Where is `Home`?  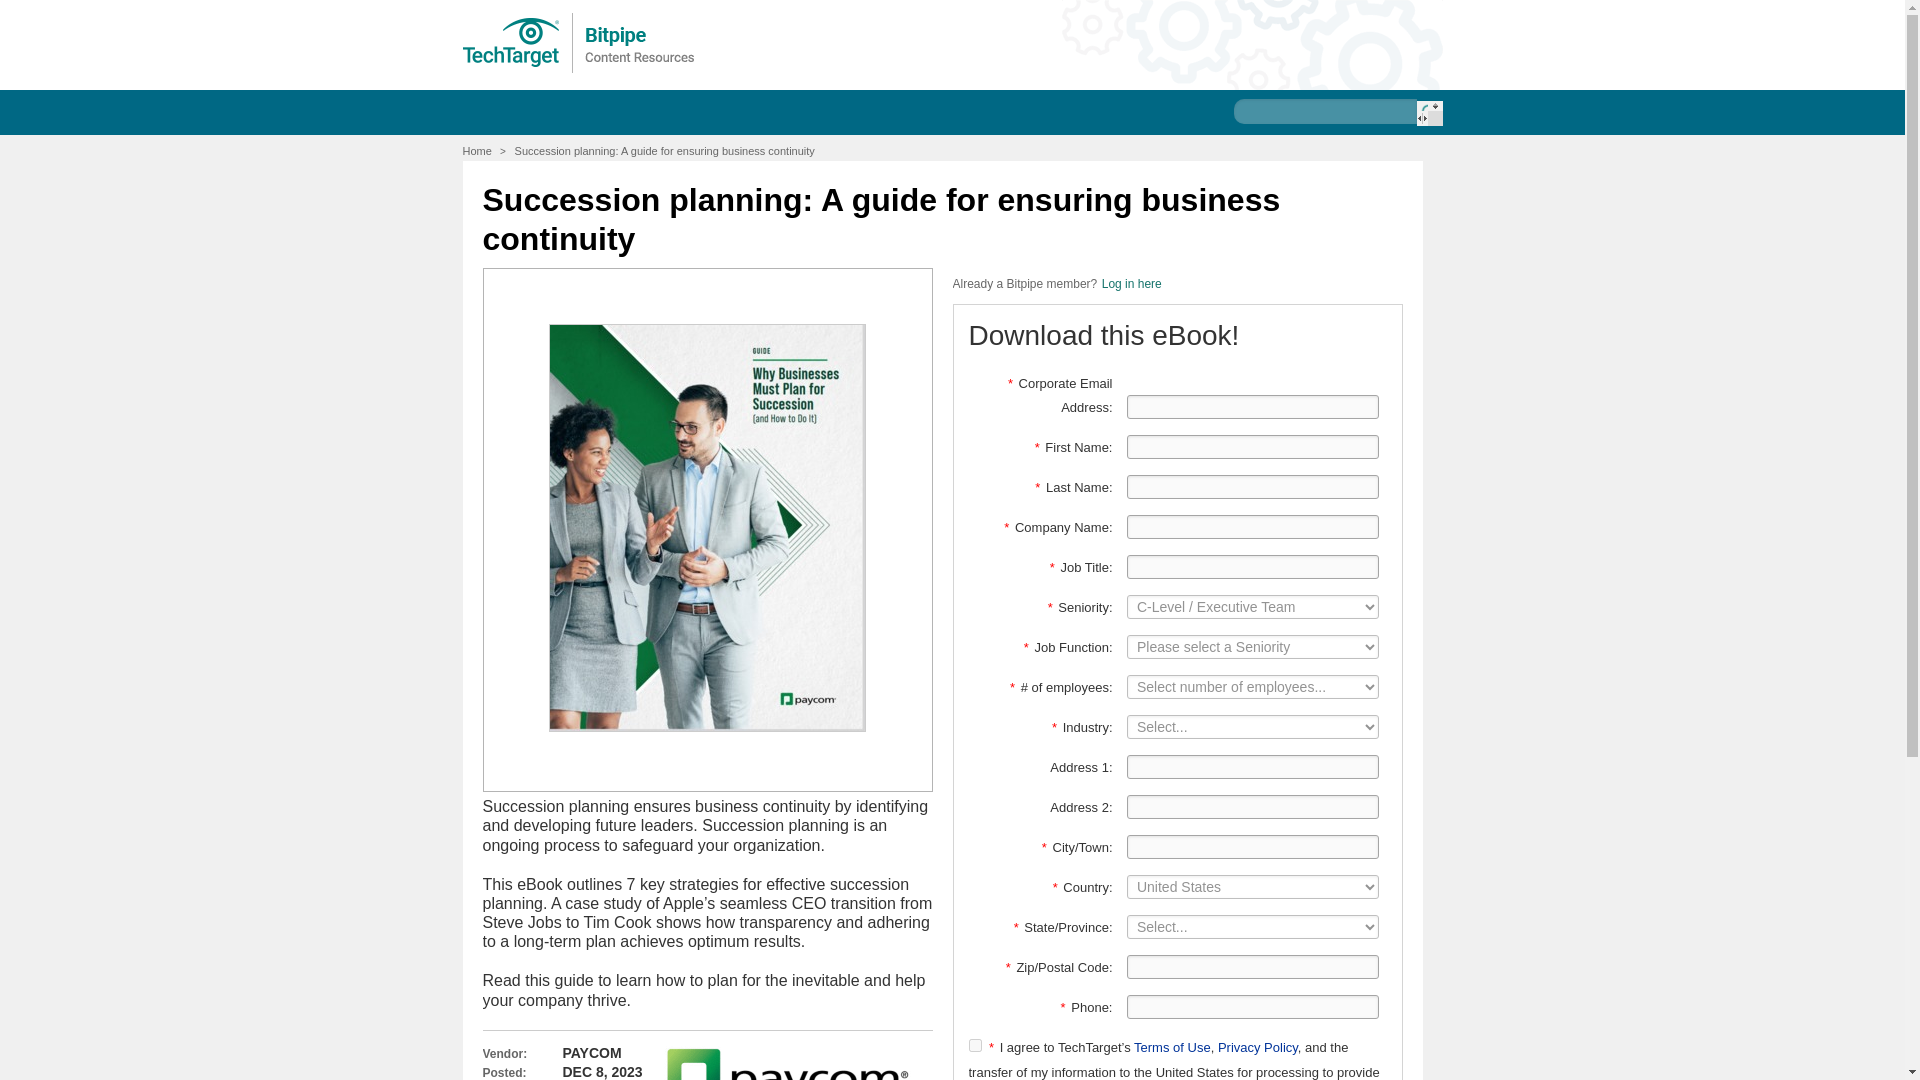
Home is located at coordinates (476, 150).